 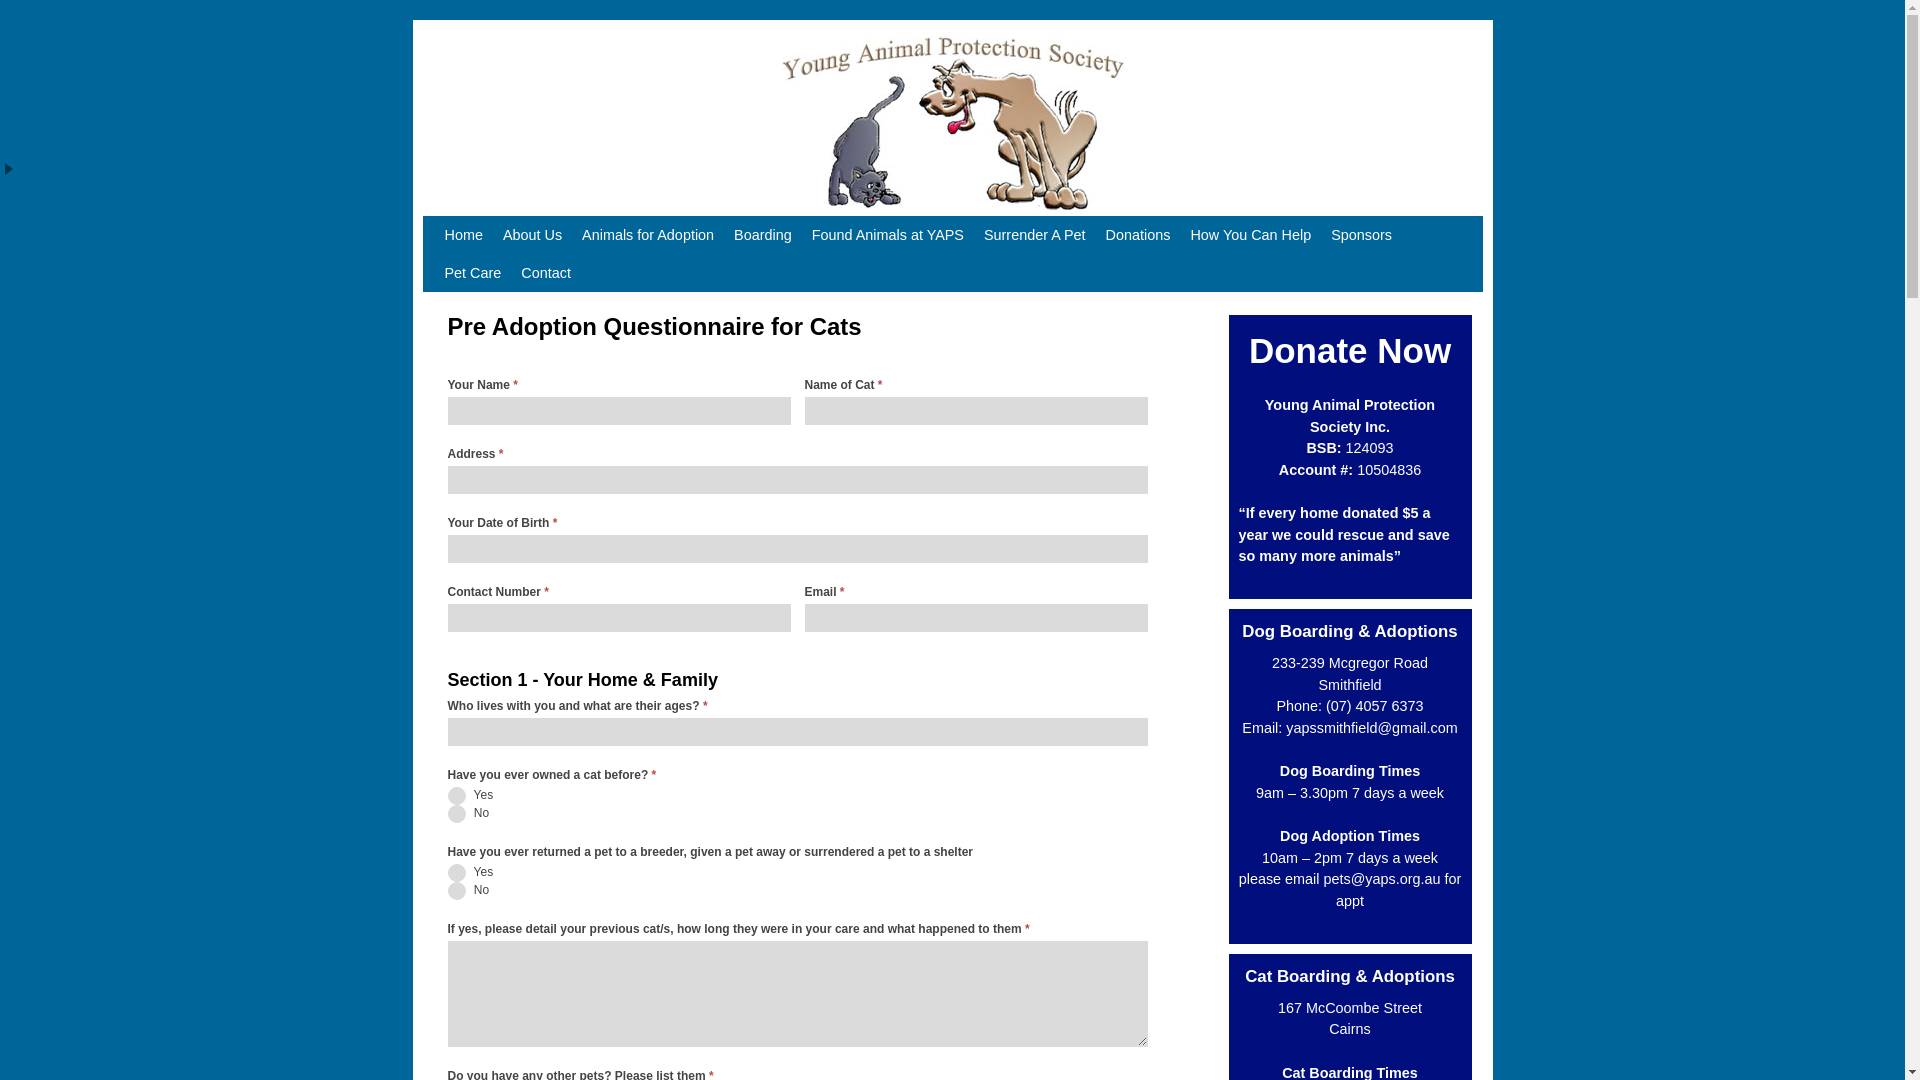 I want to click on Home, so click(x=462, y=235).